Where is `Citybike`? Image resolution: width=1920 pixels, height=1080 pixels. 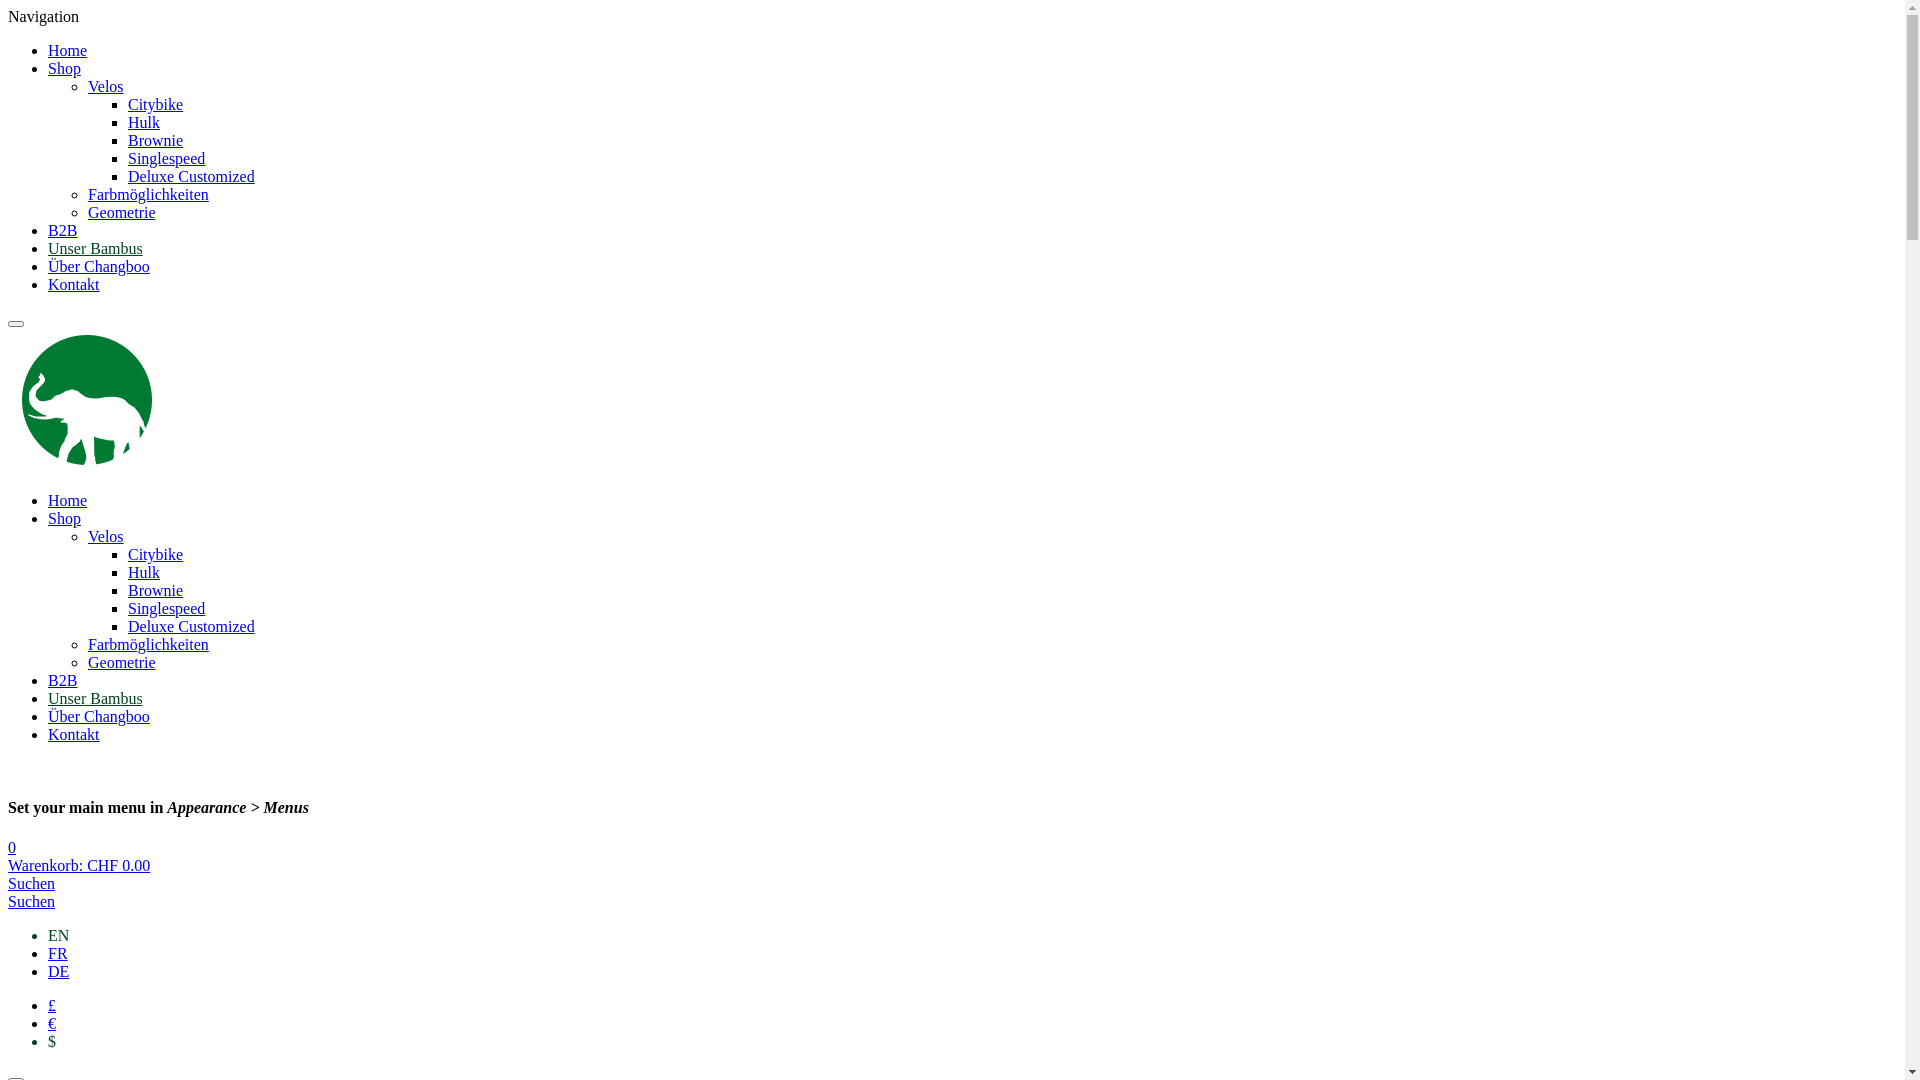 Citybike is located at coordinates (156, 104).